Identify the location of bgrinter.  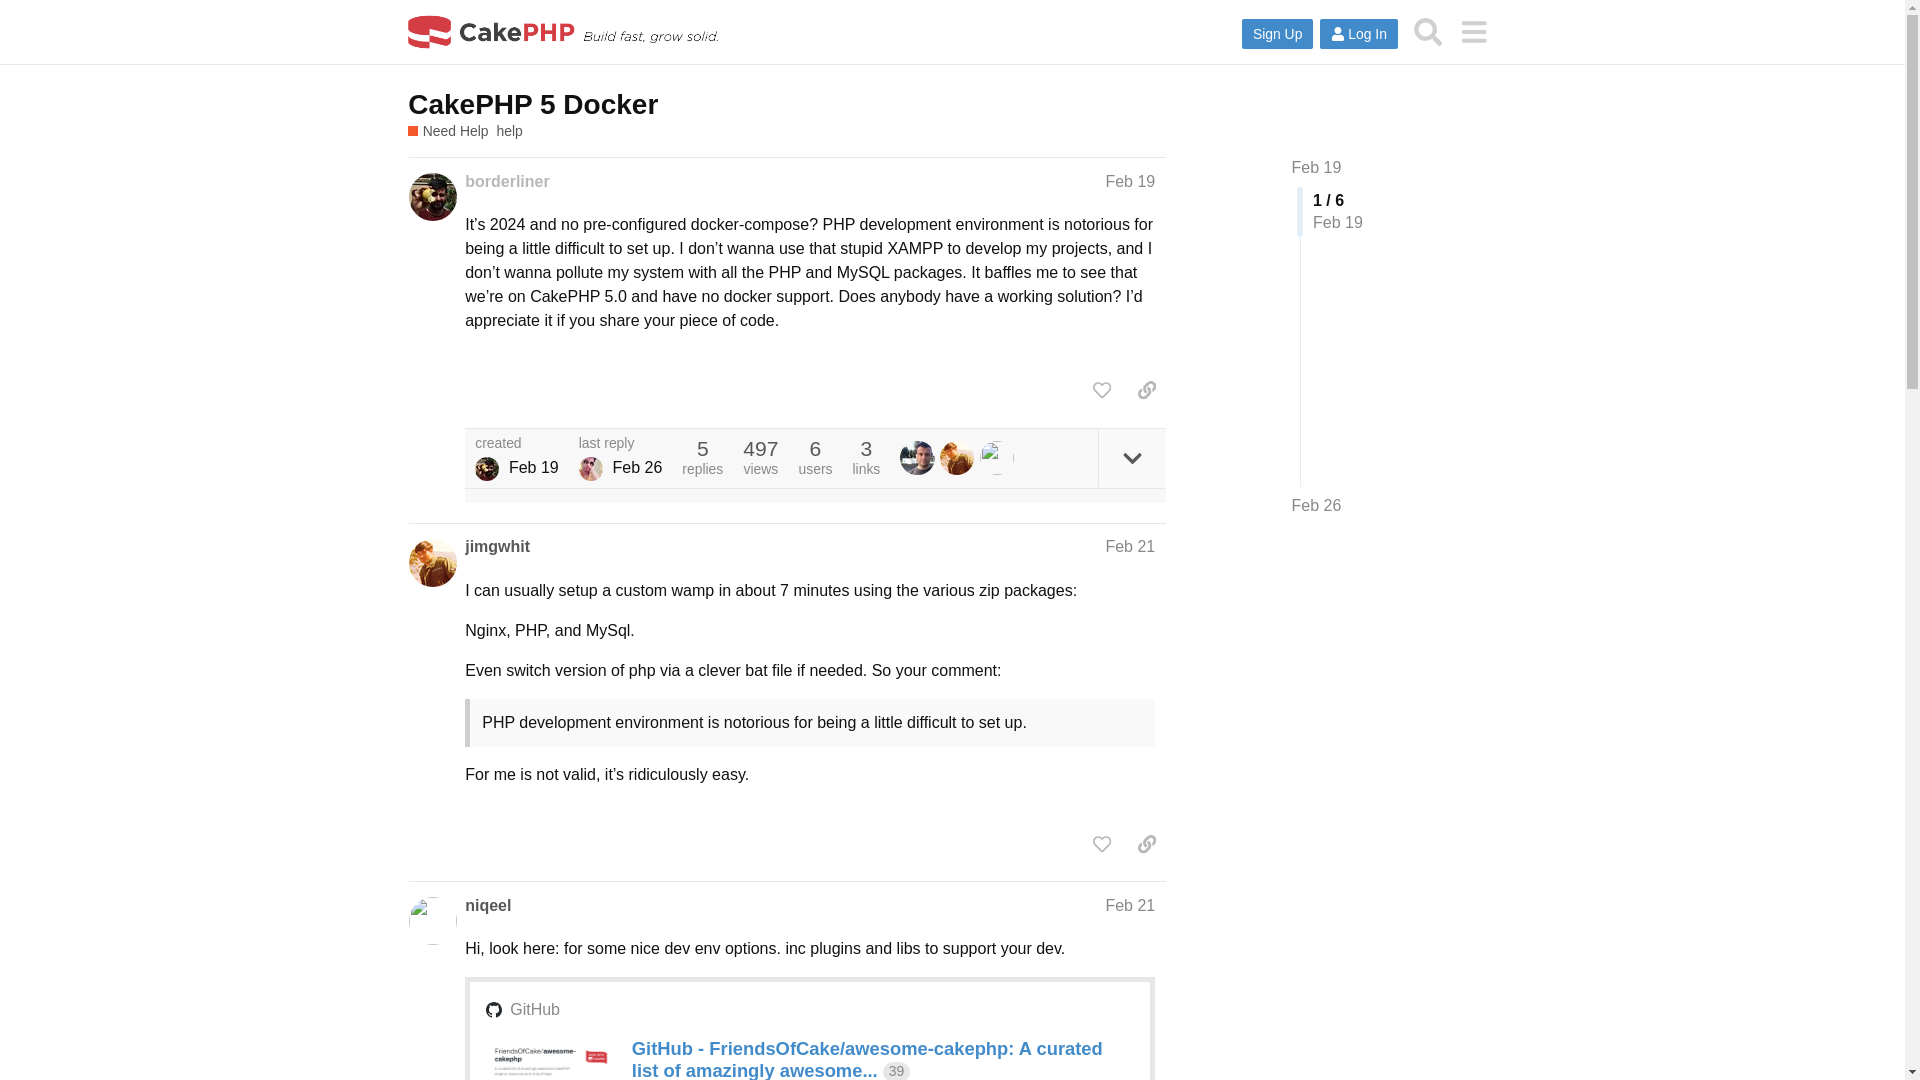
(920, 458).